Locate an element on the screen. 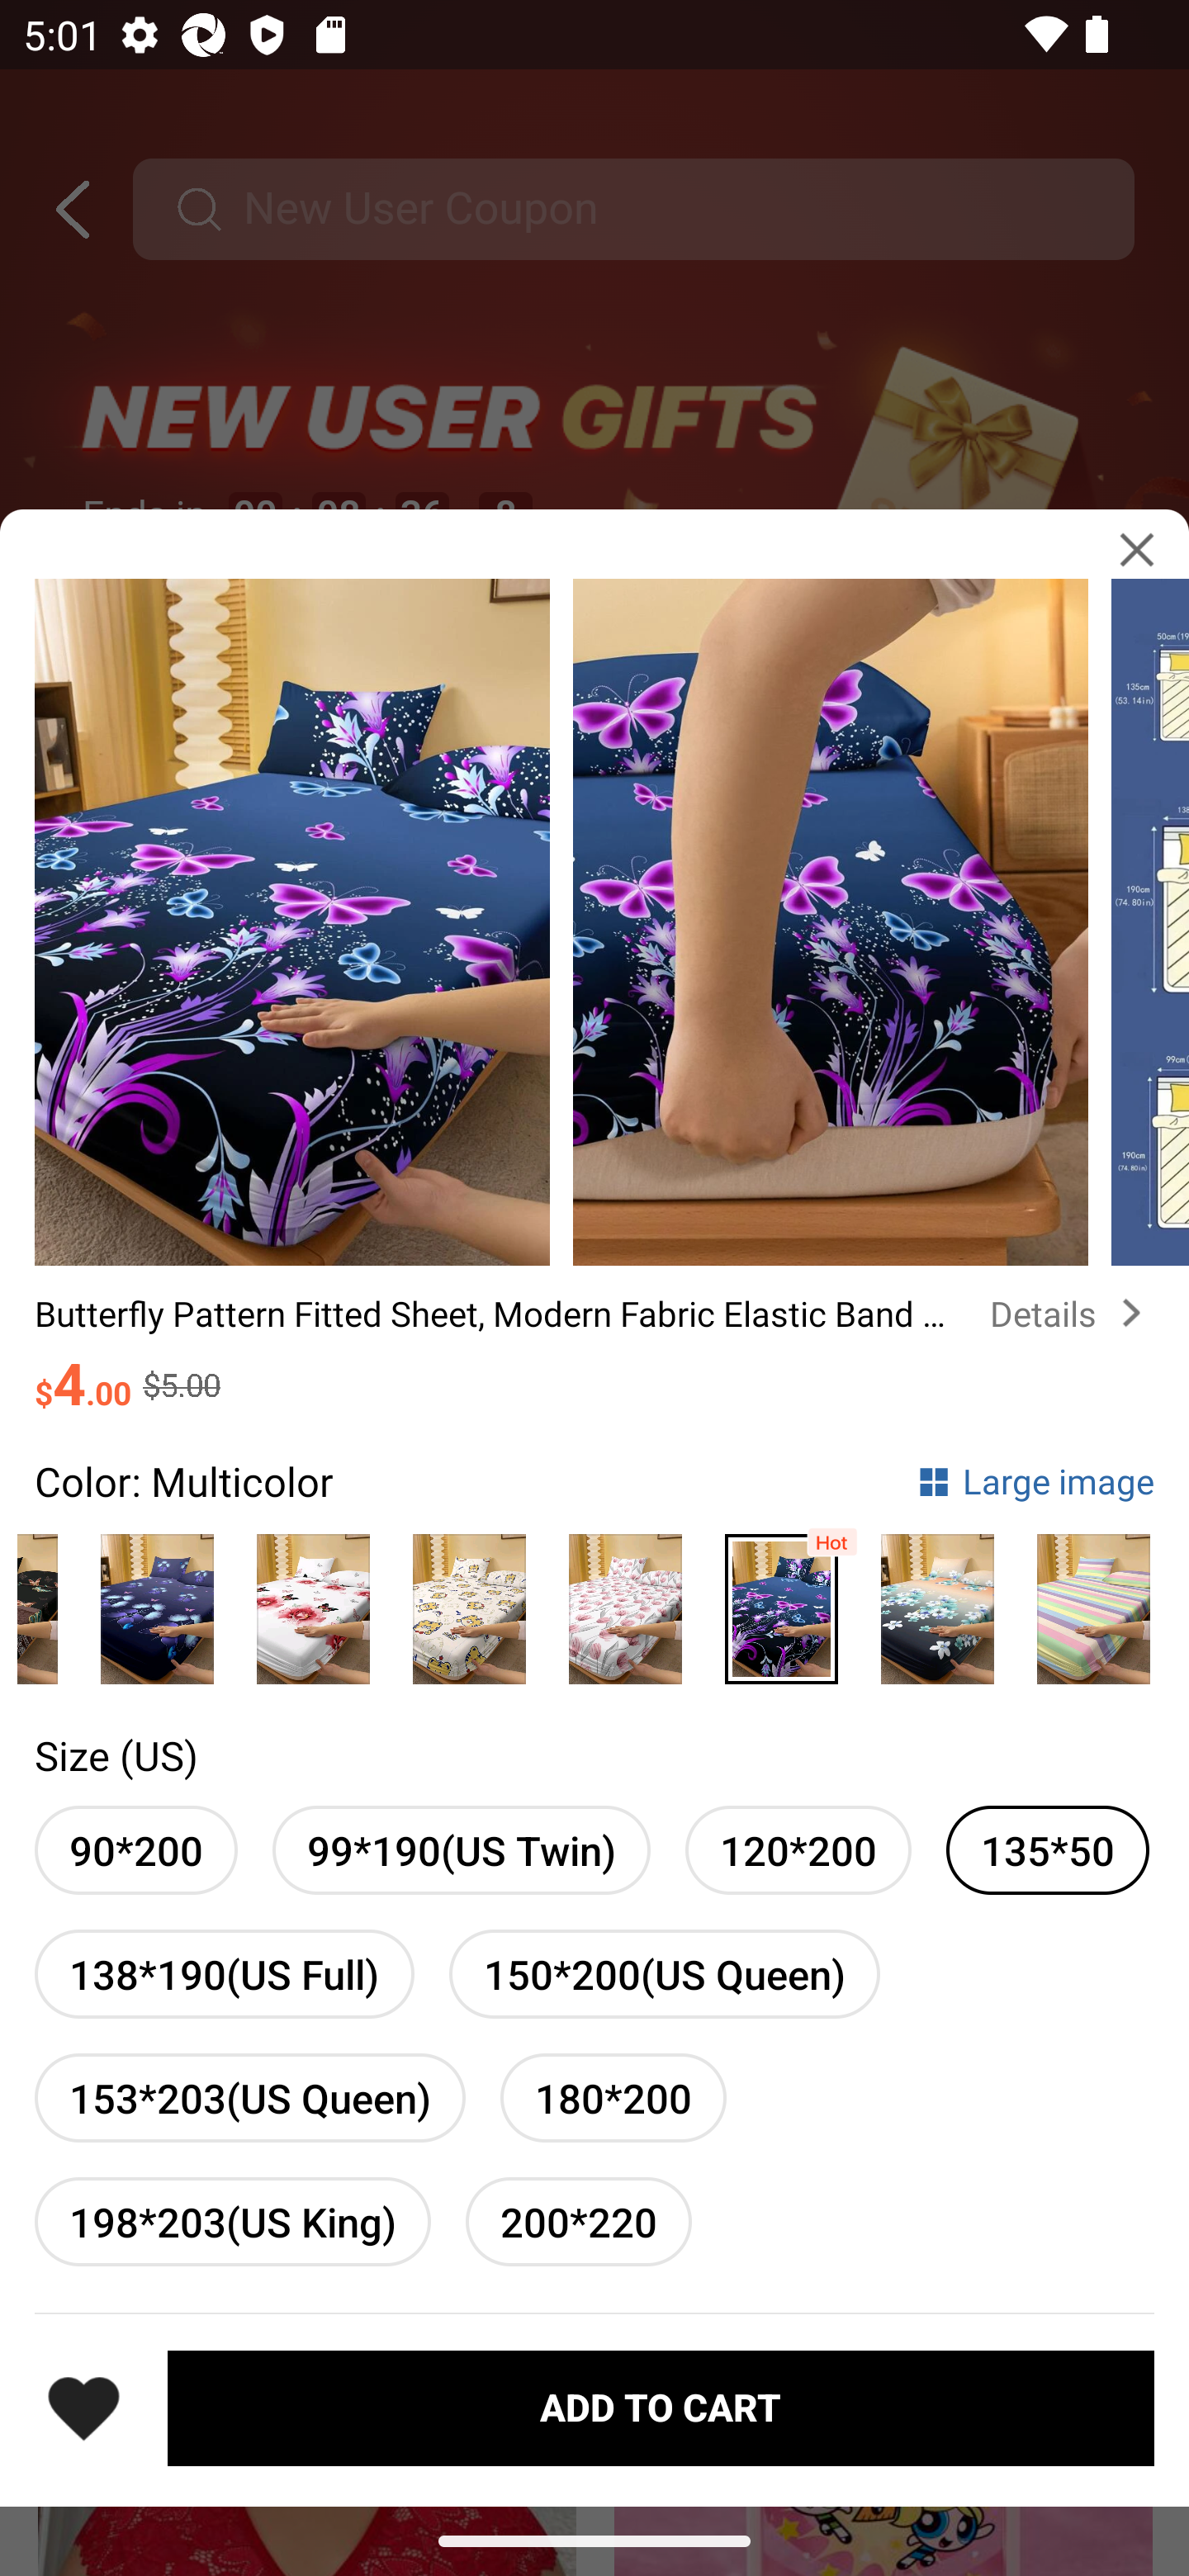 The image size is (1189, 2576). Multicolor is located at coordinates (1093, 1600).